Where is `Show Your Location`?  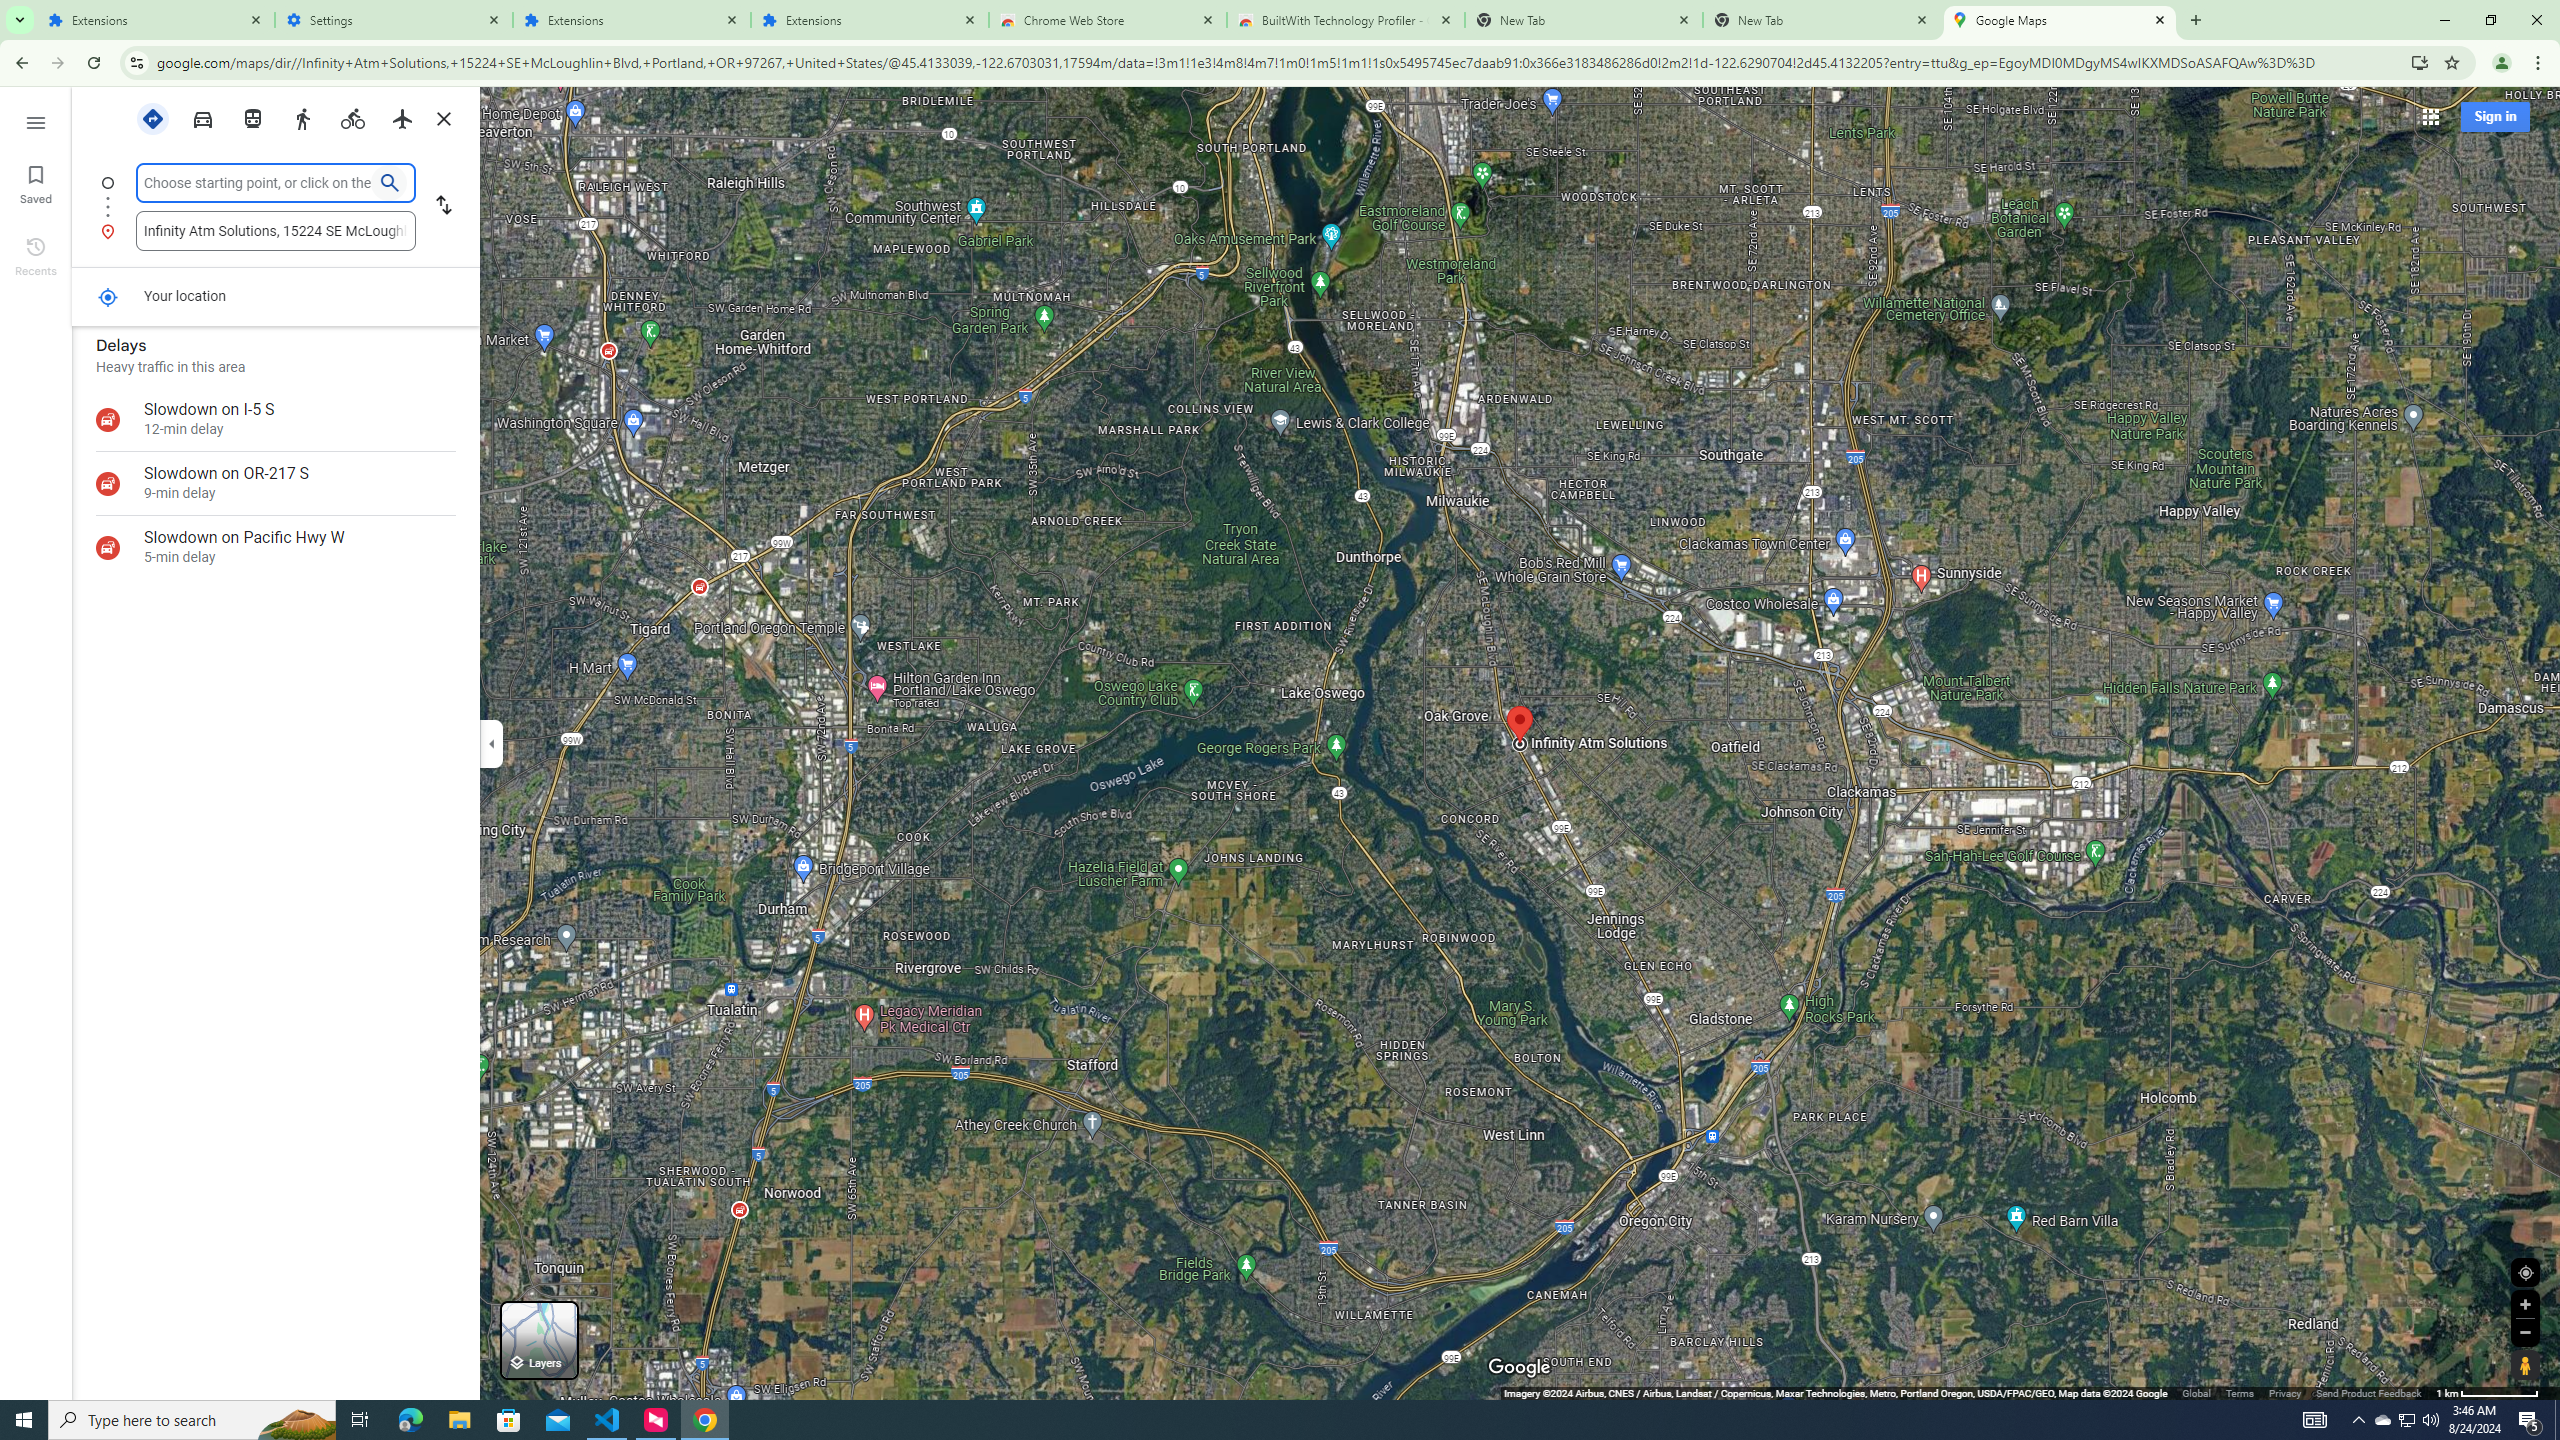
Show Your Location is located at coordinates (2525, 1272).